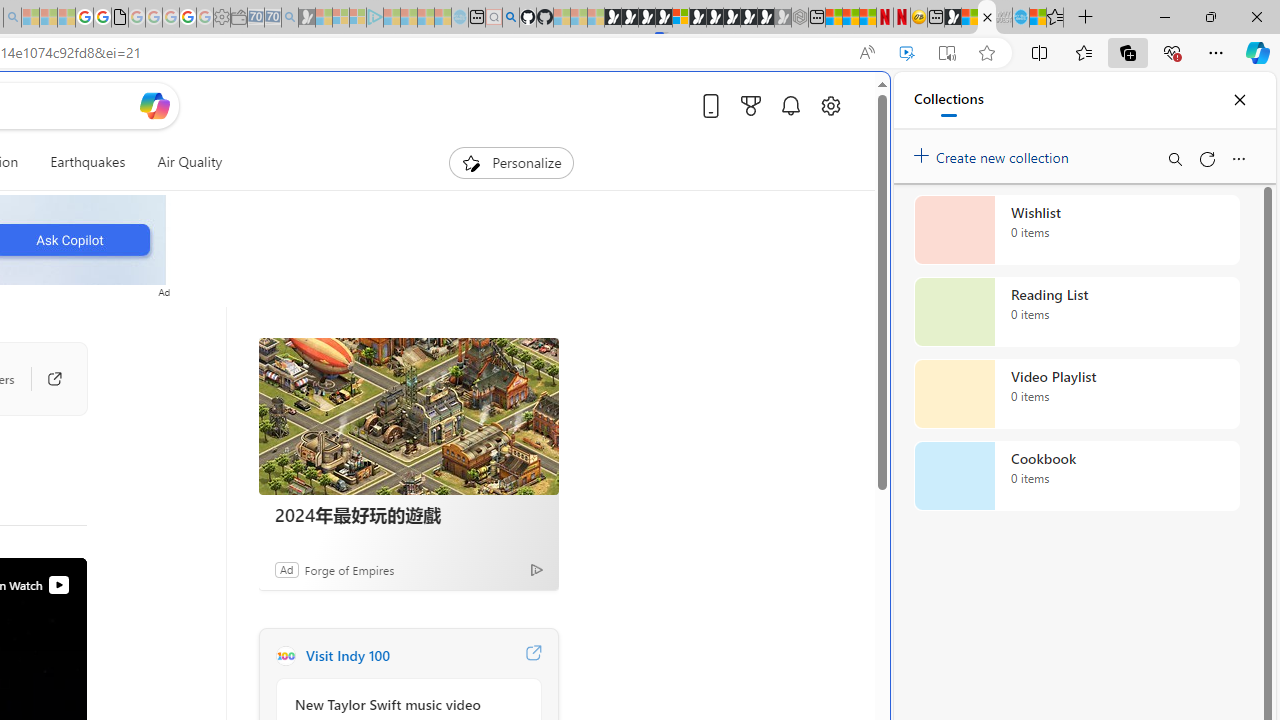 This screenshot has height=720, width=1280. What do you see at coordinates (687, 426) in the screenshot?
I see `Home | Sky Blue Bikes - Sky Blue Bikes` at bounding box center [687, 426].